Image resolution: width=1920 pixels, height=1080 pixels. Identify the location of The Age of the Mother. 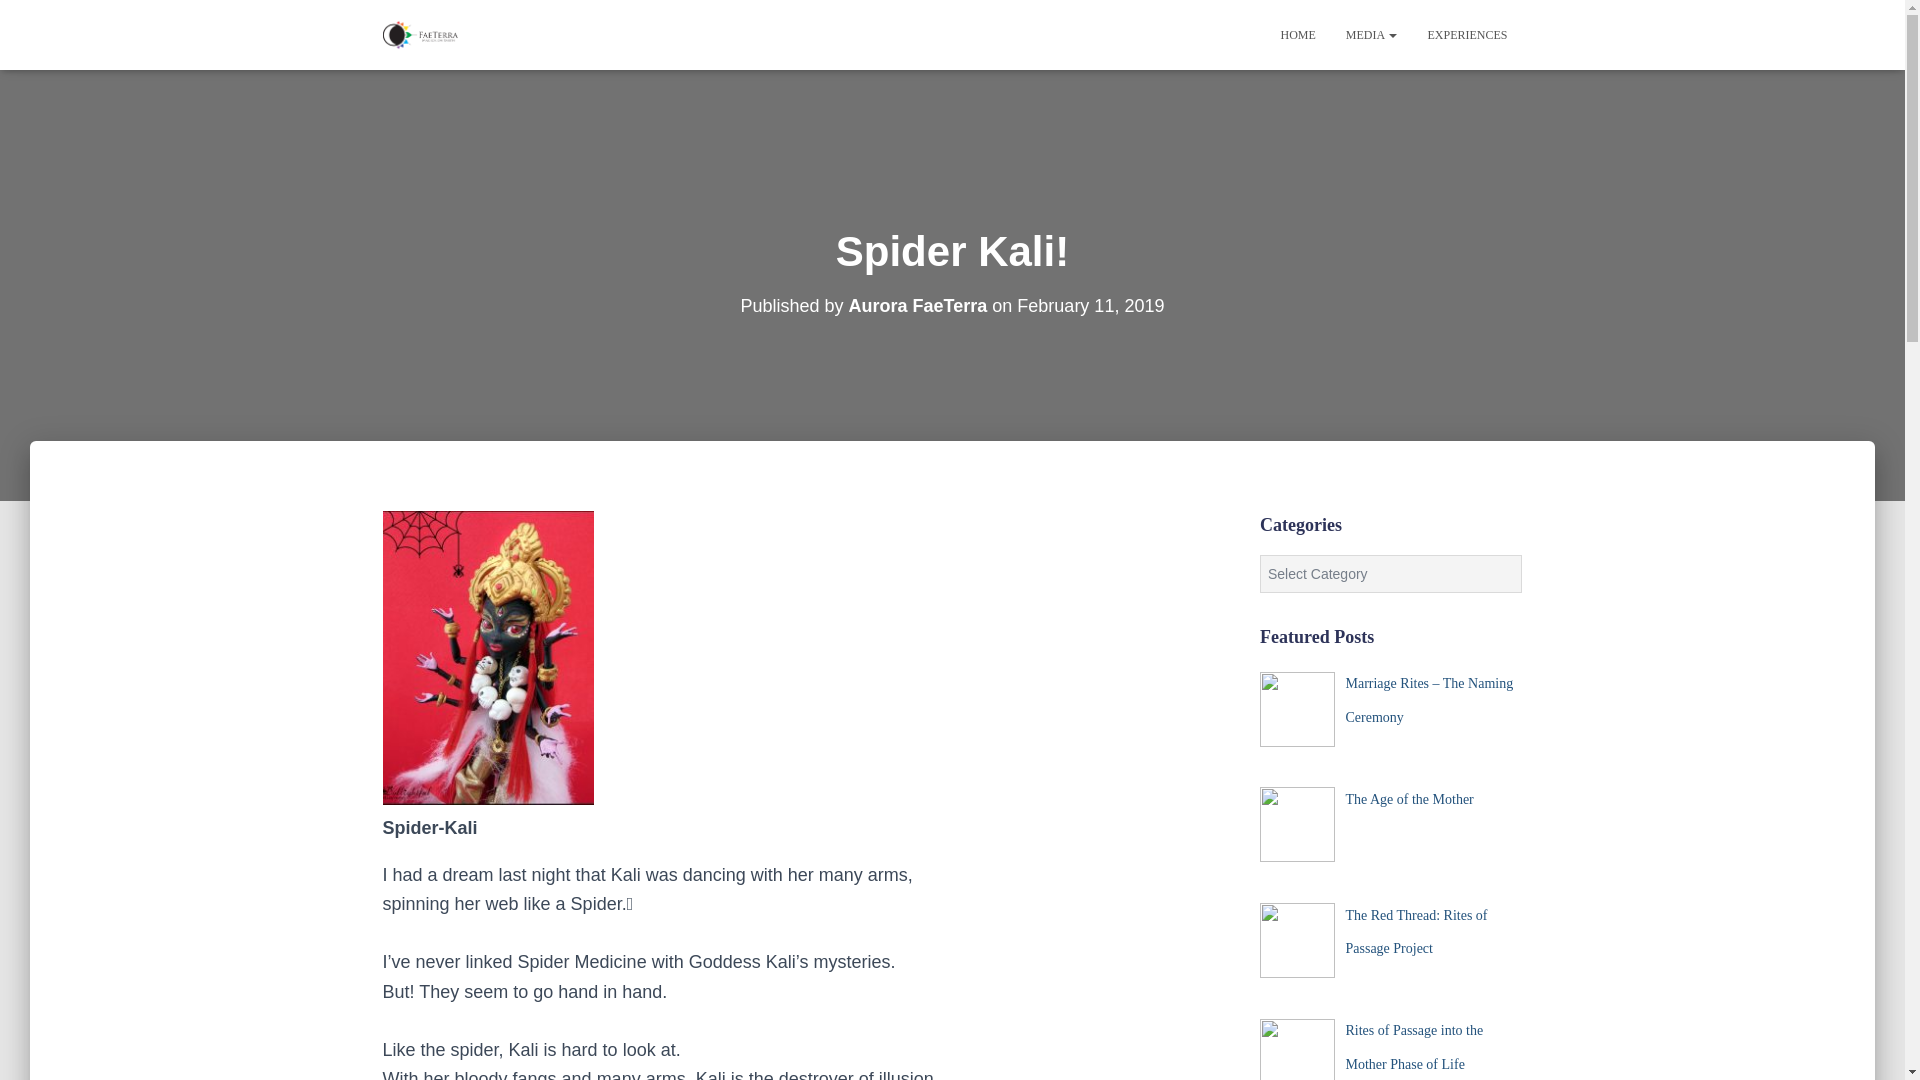
(1408, 798).